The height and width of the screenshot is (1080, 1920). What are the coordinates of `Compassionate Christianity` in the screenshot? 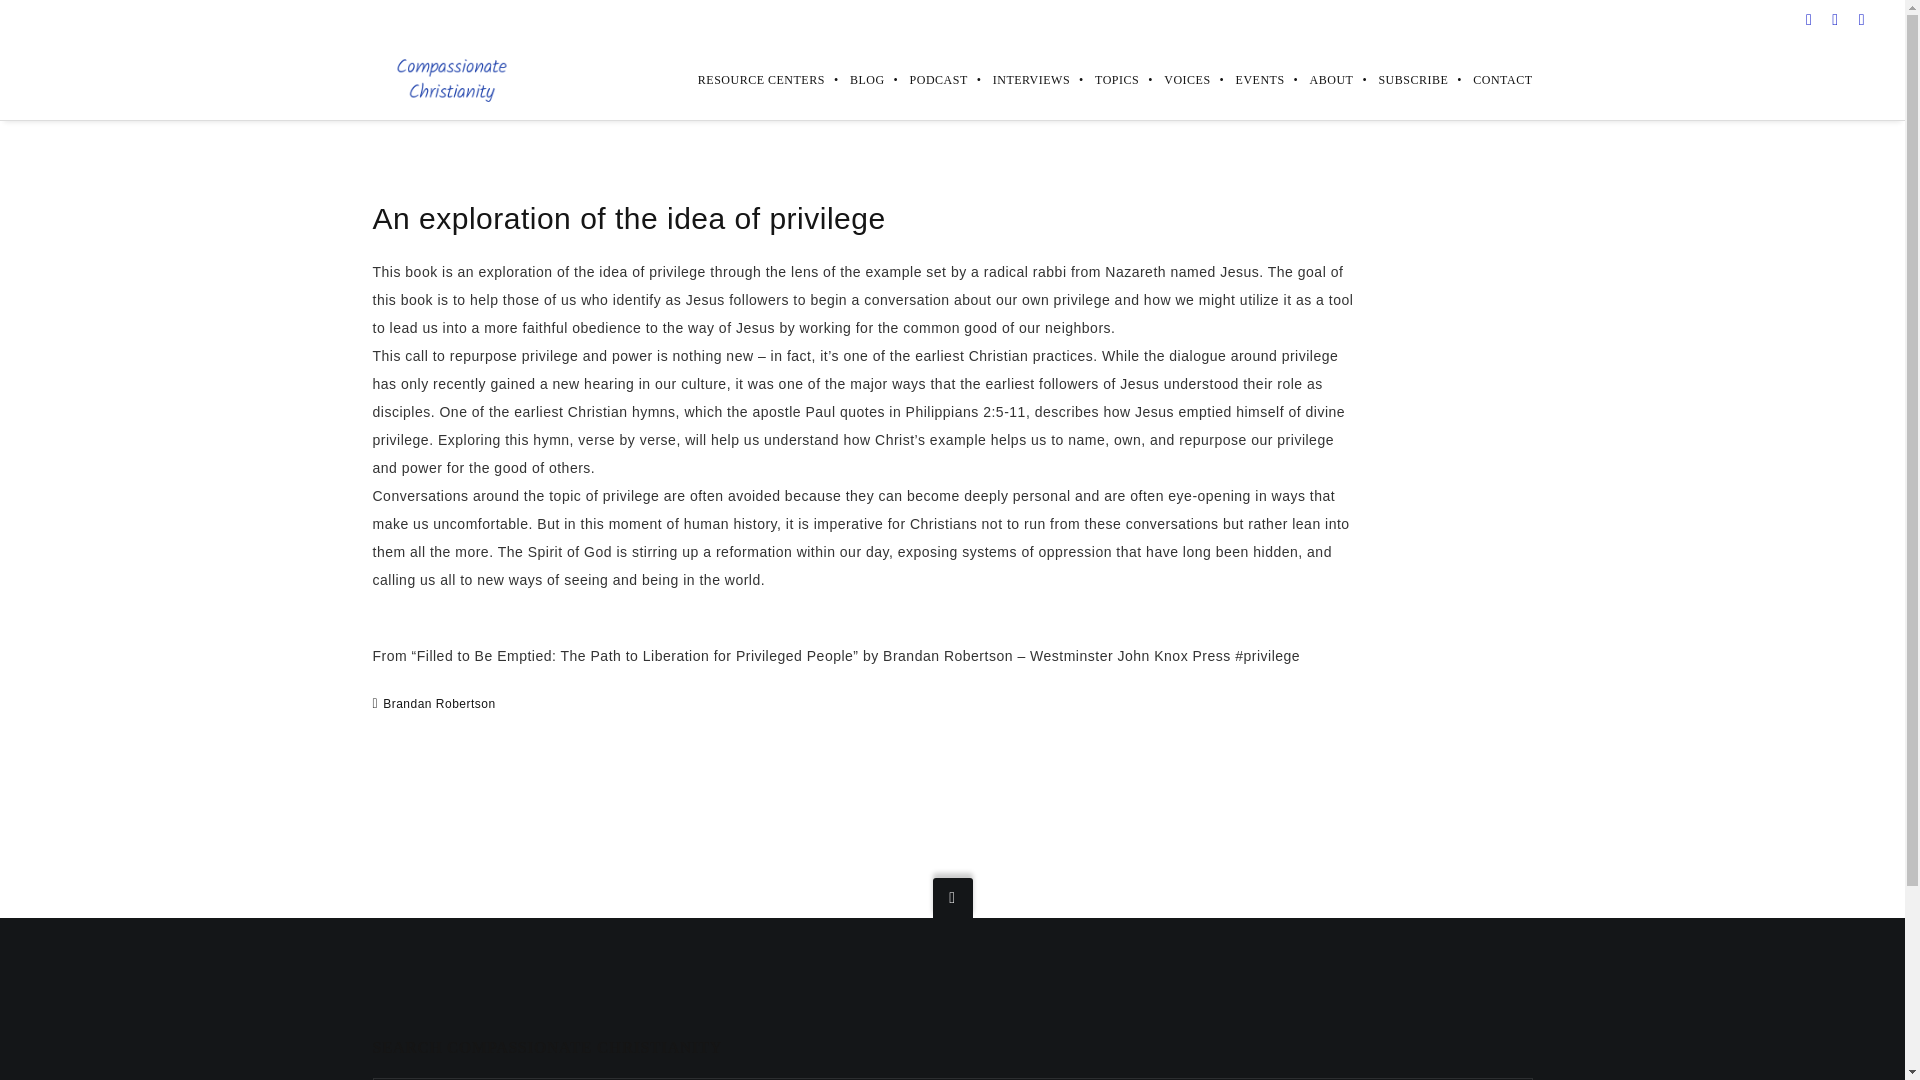 It's located at (450, 80).